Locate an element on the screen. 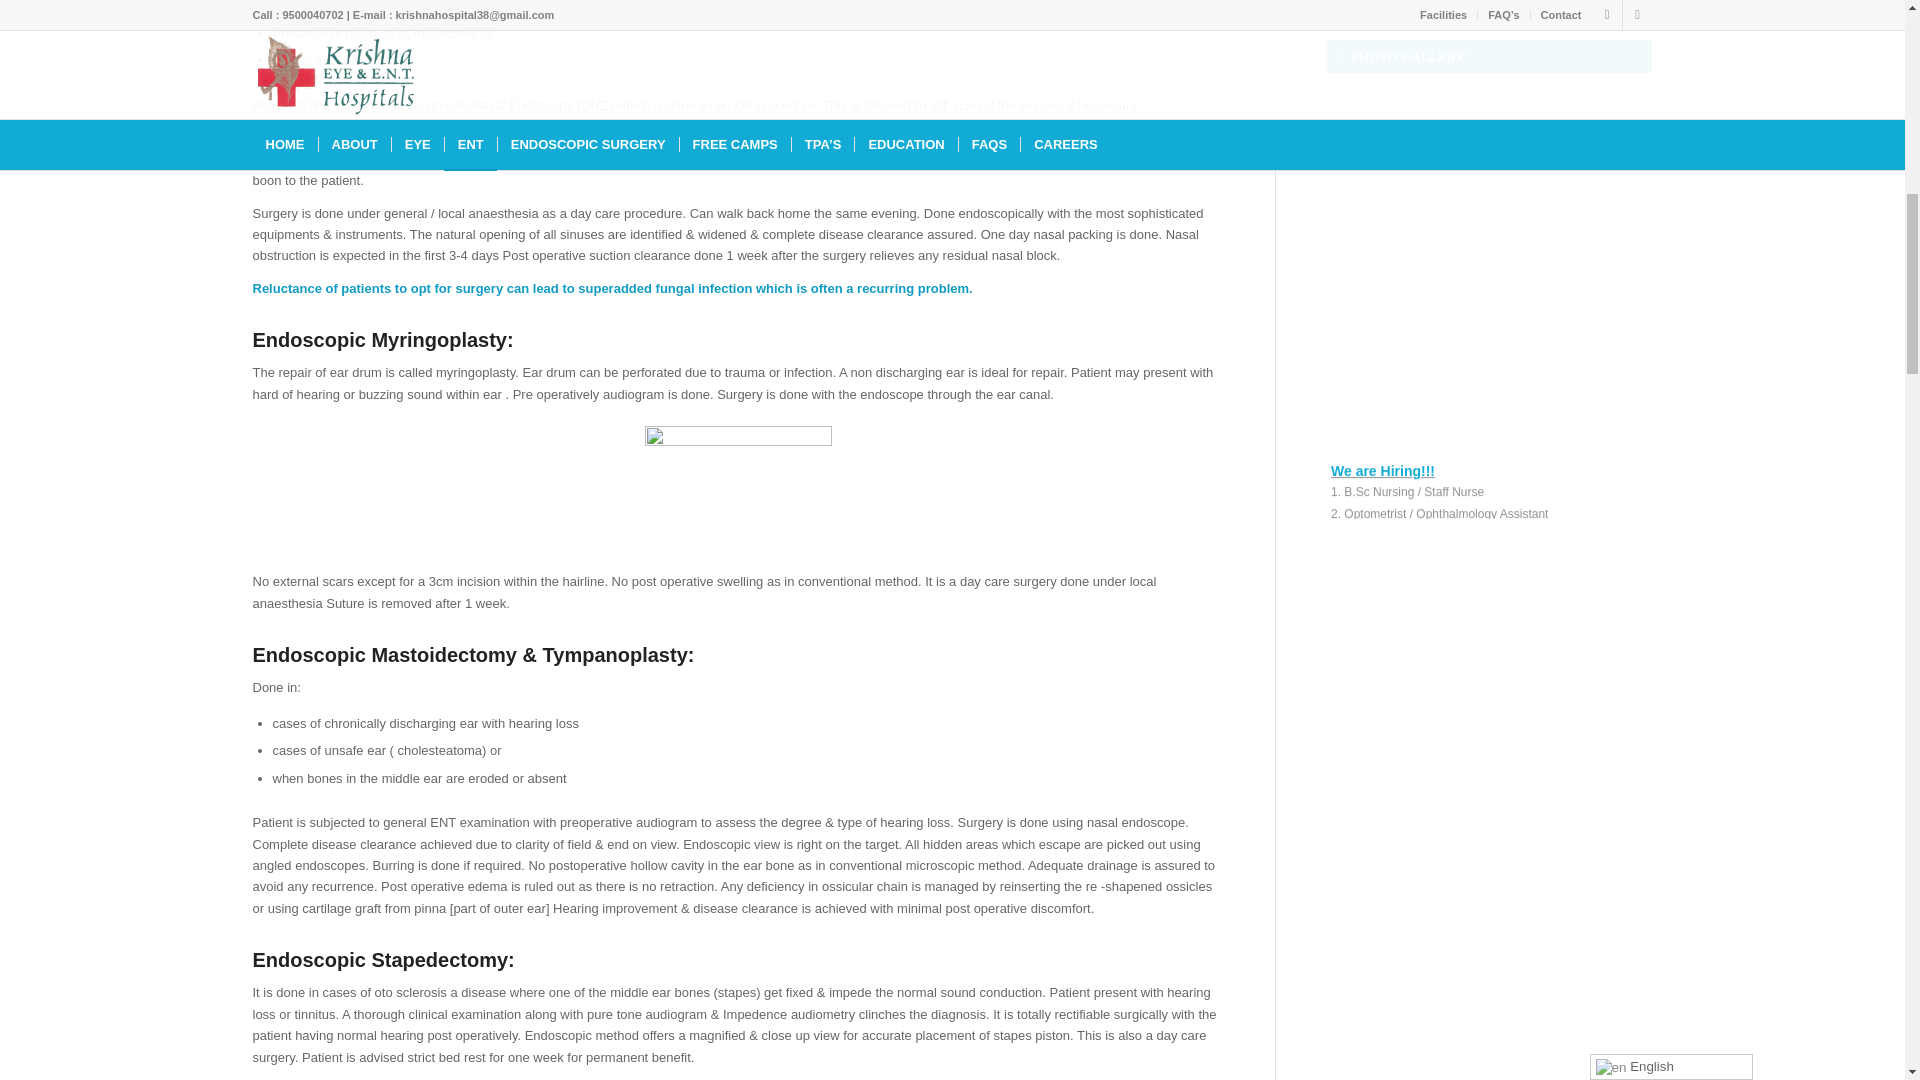 The image size is (1920, 1080). Eligibility for registration: is located at coordinates (1488, 586).